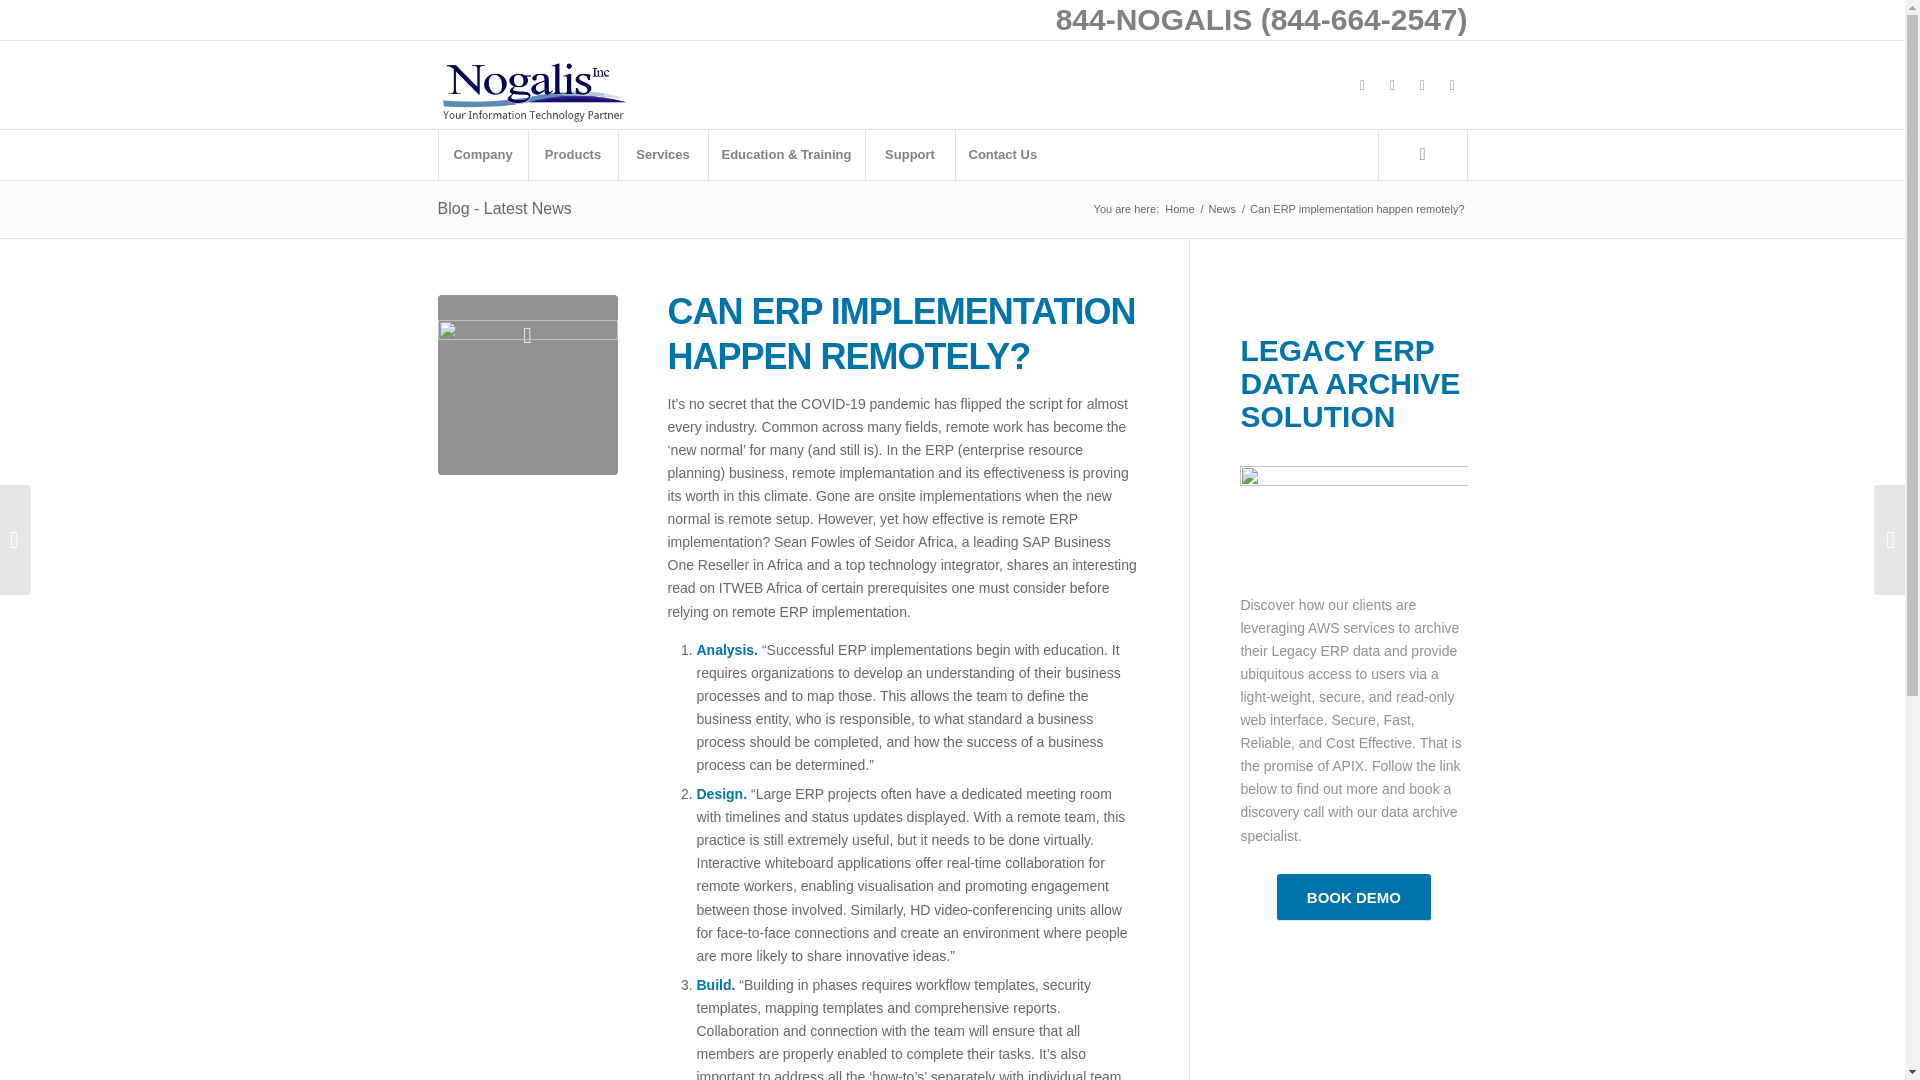  I want to click on Nogalis, Inc., so click(1178, 209).